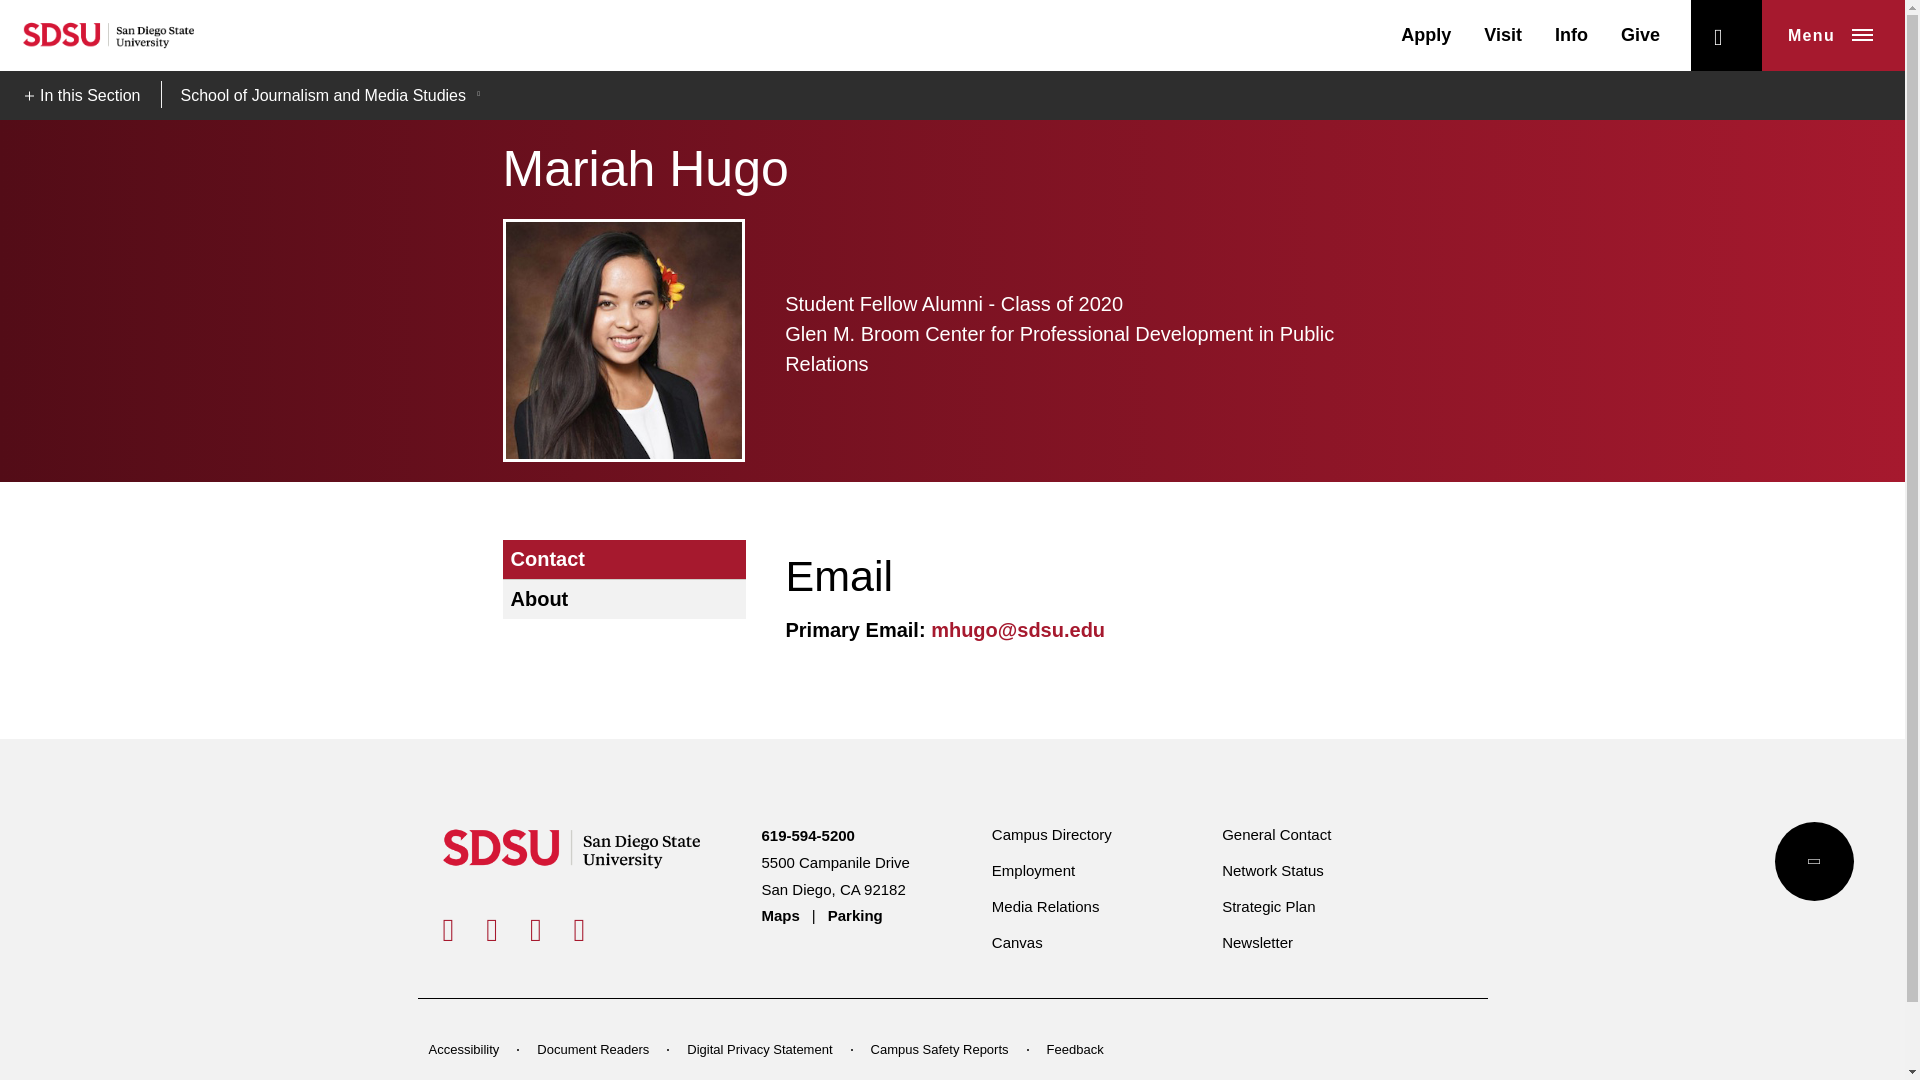 This screenshot has width=1920, height=1080. What do you see at coordinates (1503, 34) in the screenshot?
I see `Visit` at bounding box center [1503, 34].